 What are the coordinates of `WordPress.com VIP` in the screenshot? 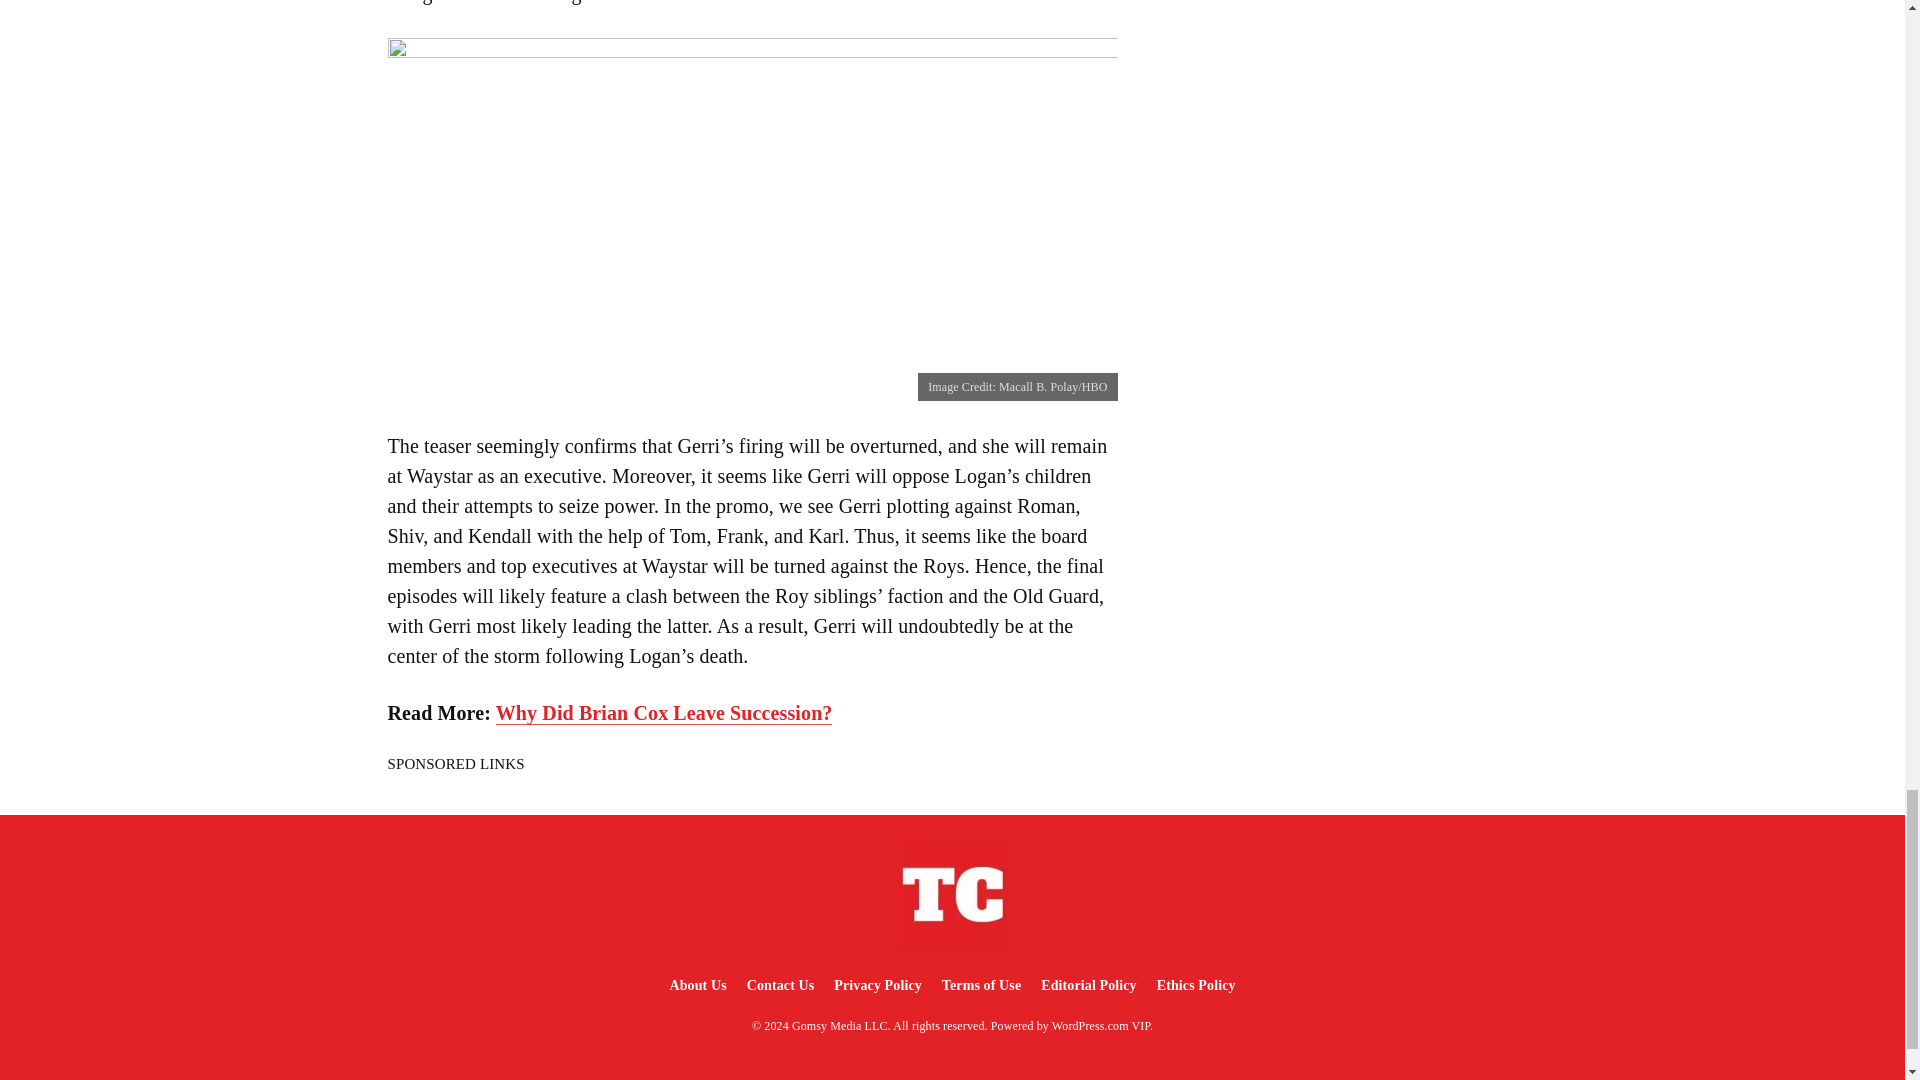 It's located at (1101, 1026).